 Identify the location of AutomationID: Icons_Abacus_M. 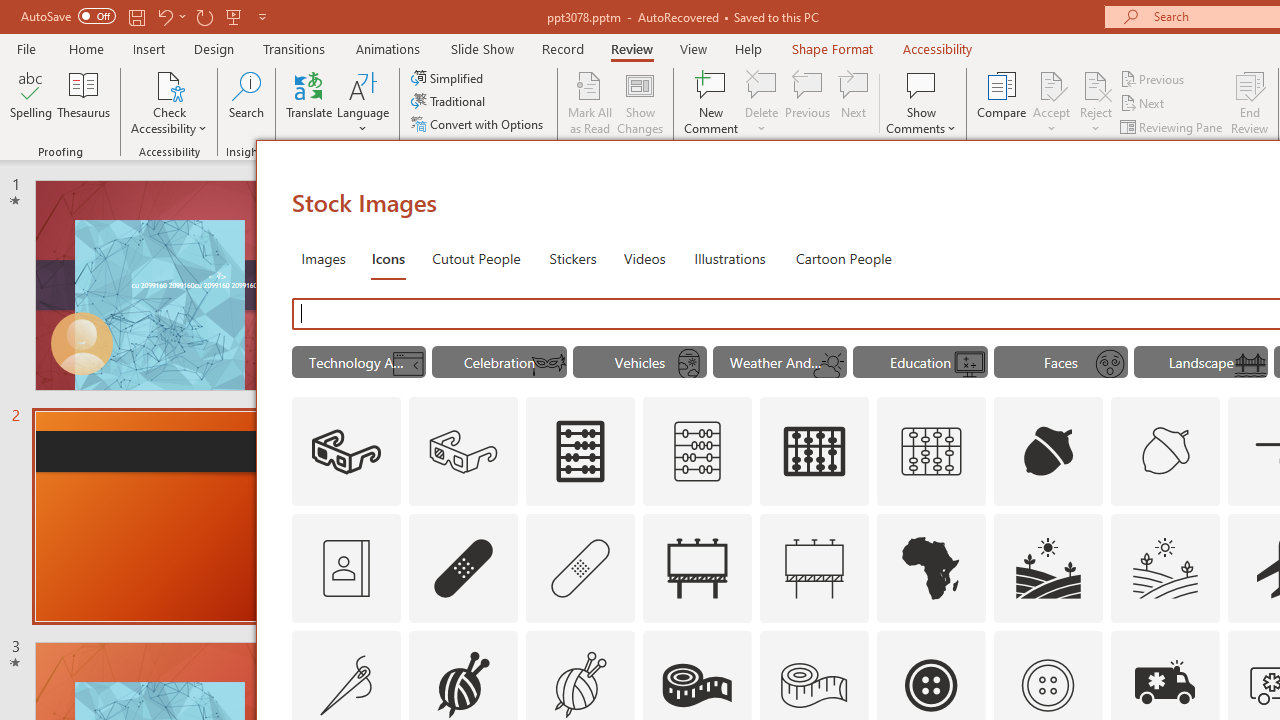
(697, 452).